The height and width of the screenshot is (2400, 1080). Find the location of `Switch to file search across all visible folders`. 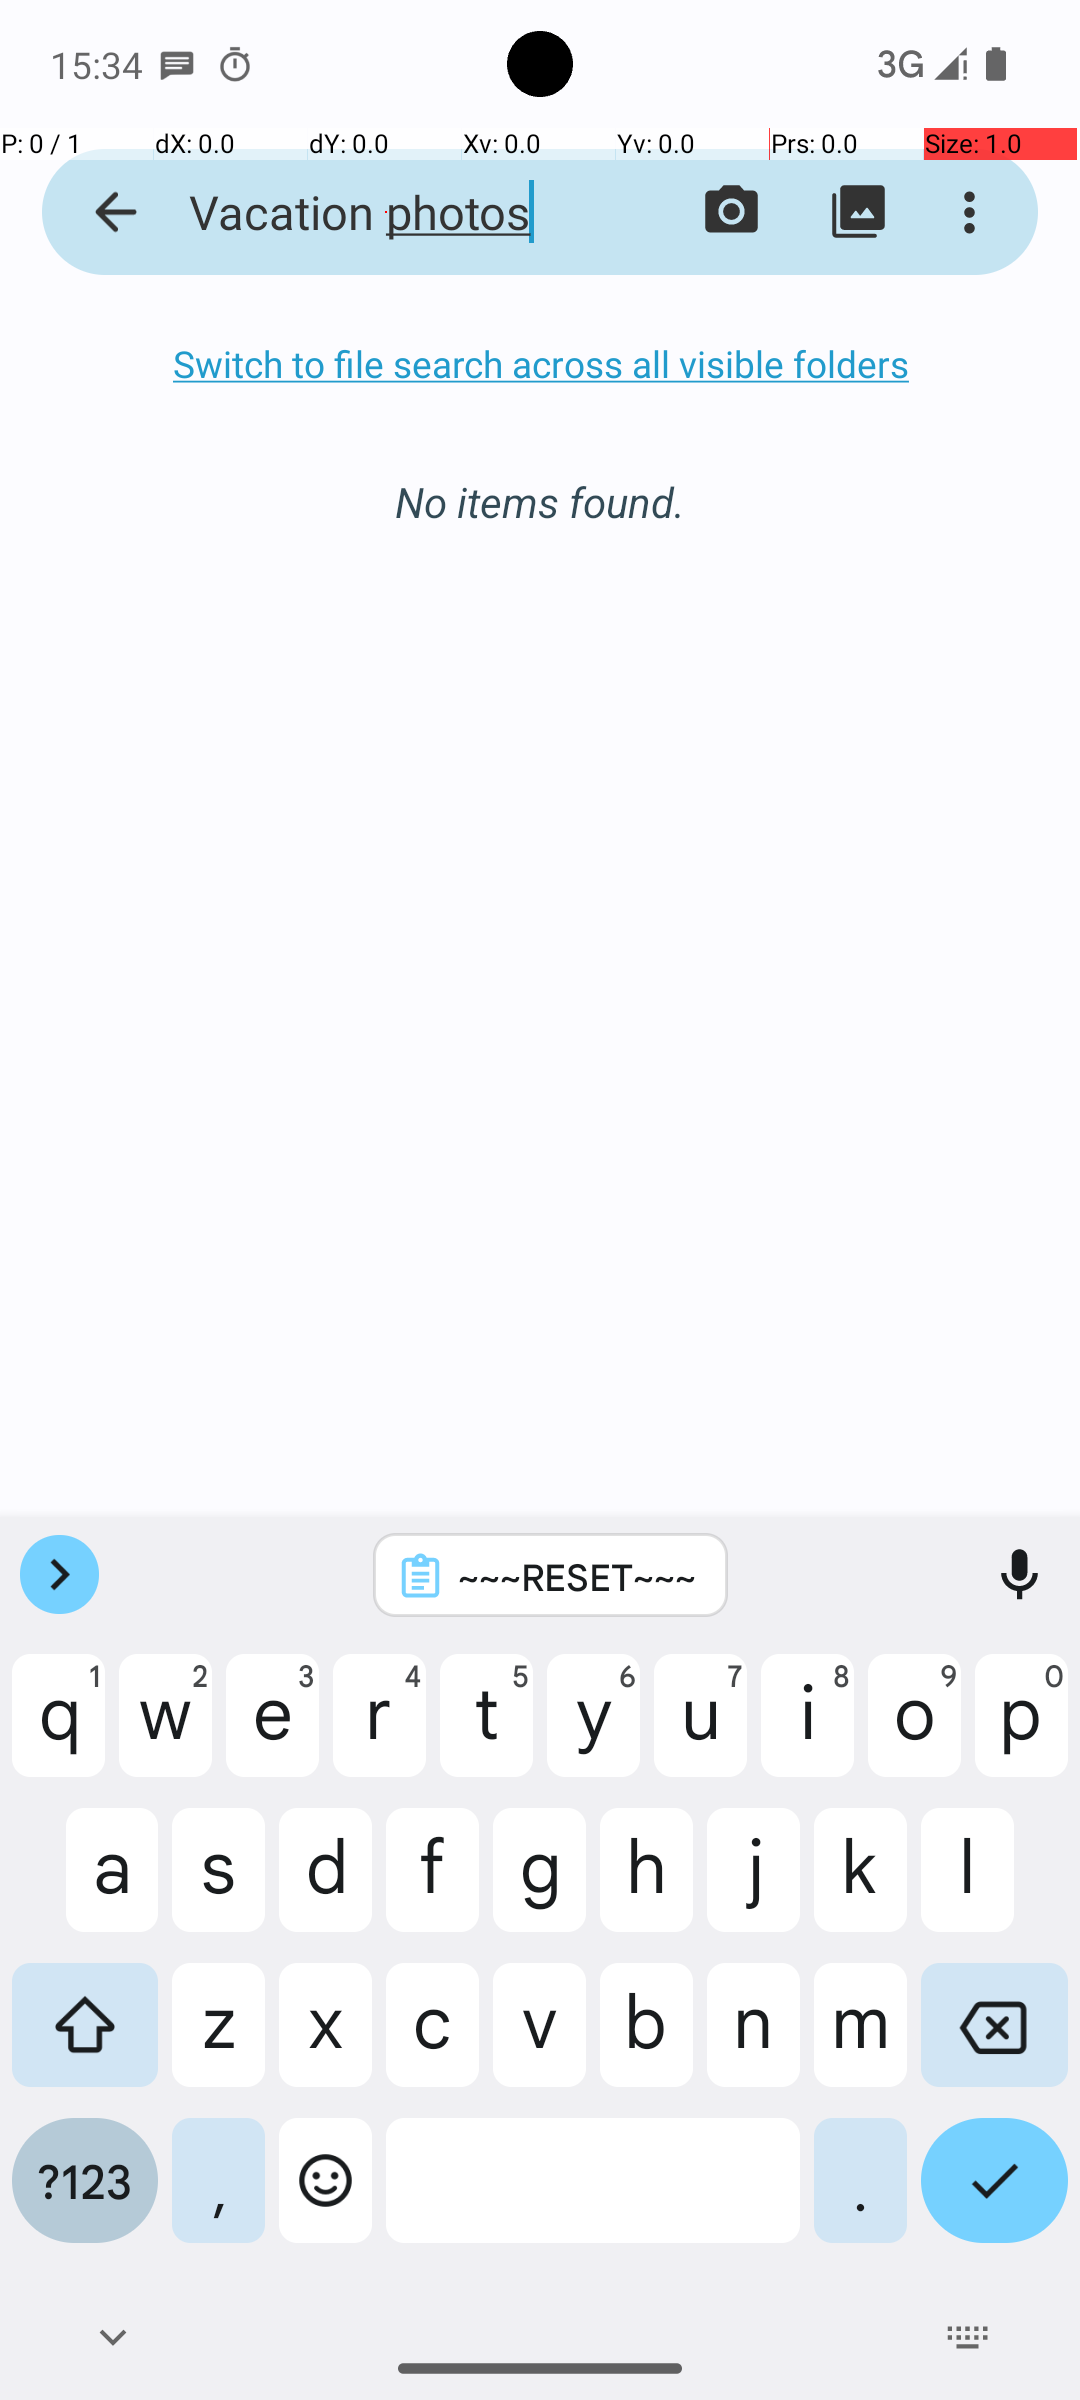

Switch to file search across all visible folders is located at coordinates (540, 364).